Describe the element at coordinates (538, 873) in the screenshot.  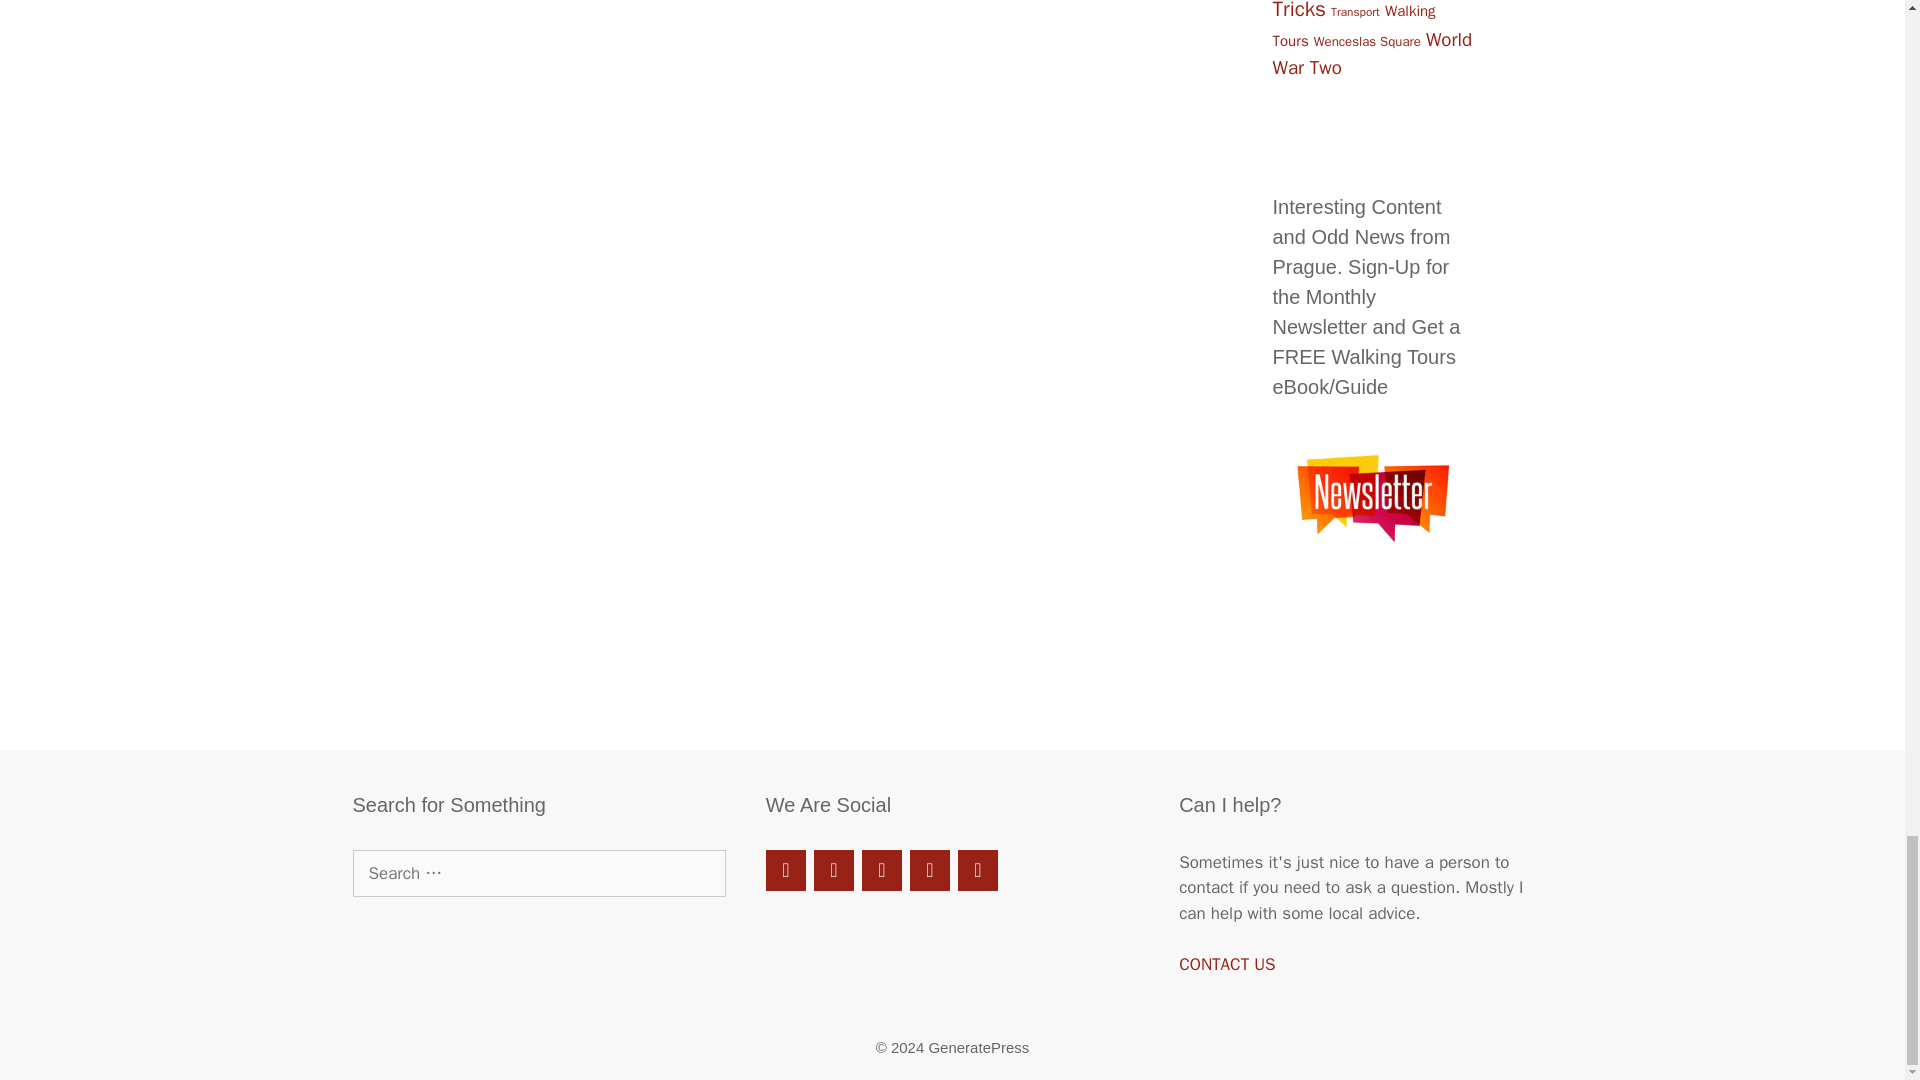
I see `Search for:` at that location.